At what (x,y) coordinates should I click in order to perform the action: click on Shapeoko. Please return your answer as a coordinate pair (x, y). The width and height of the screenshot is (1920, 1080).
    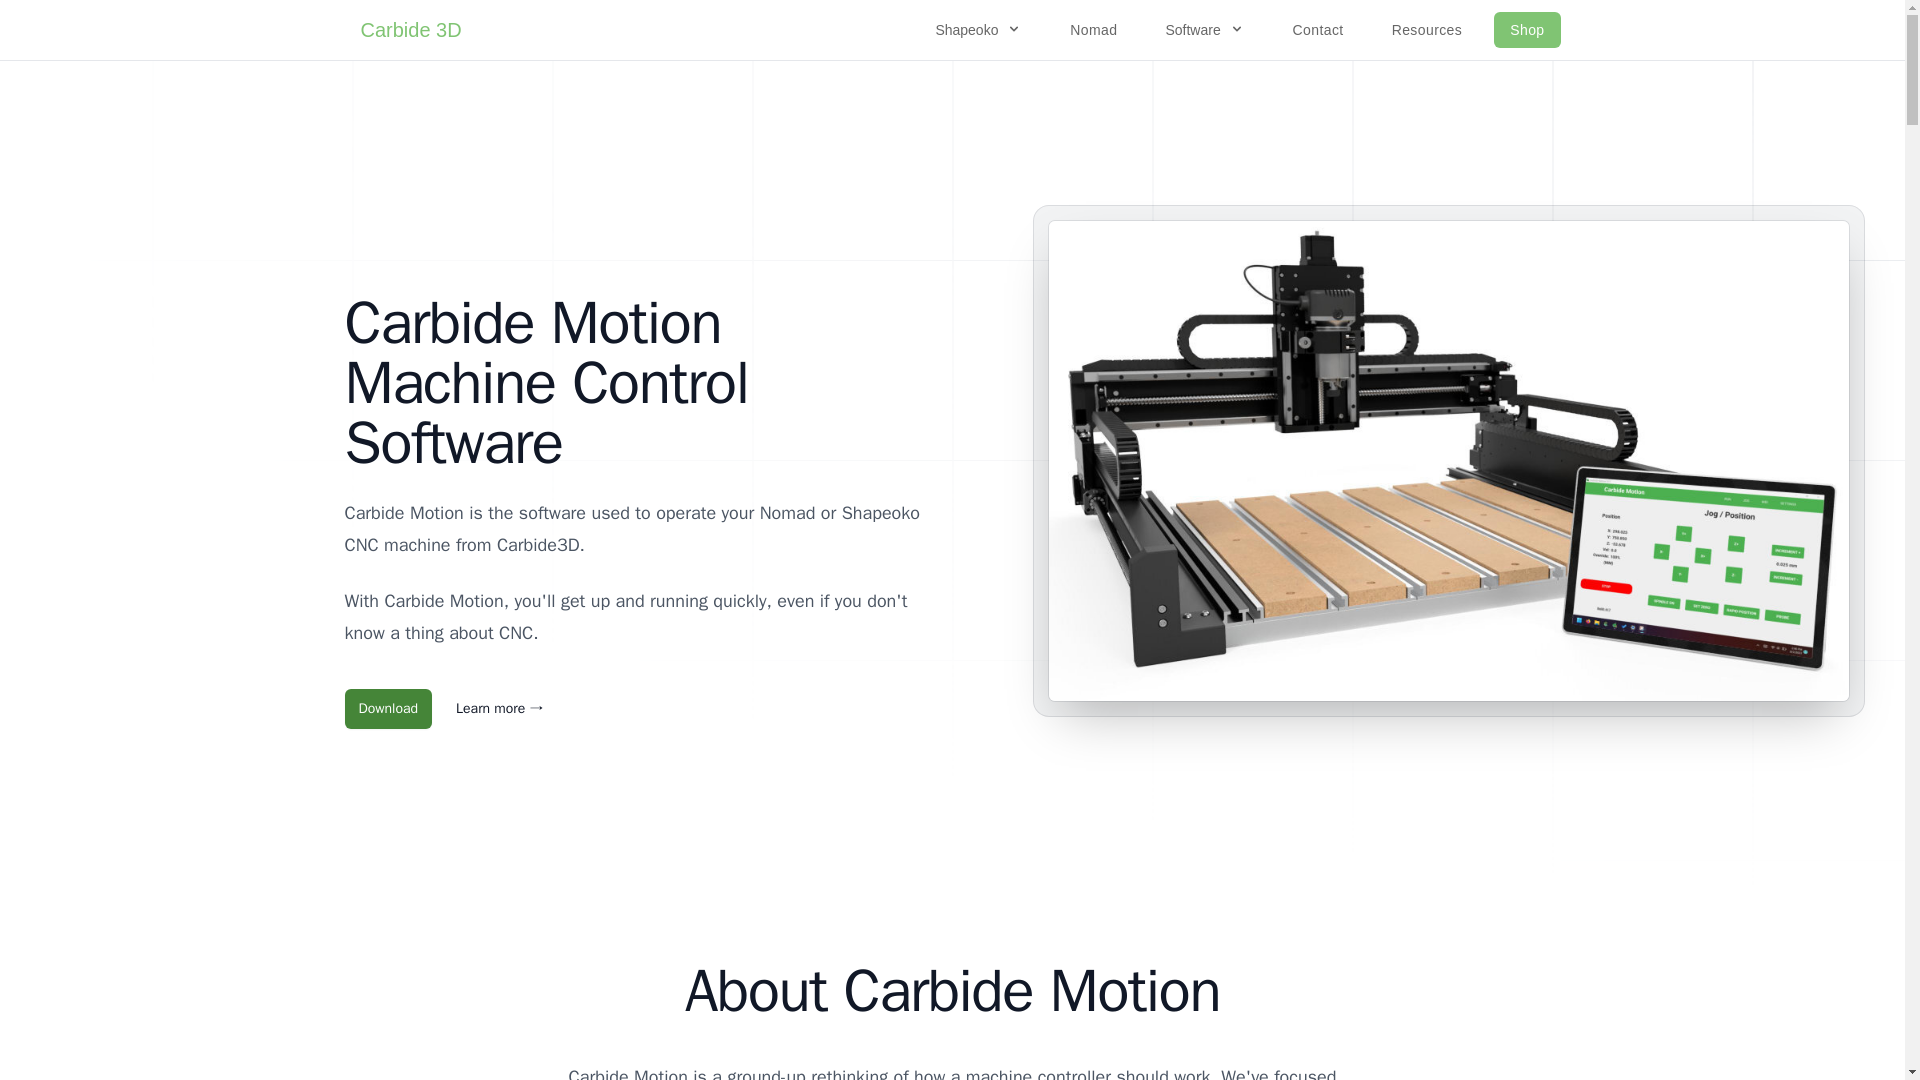
    Looking at the image, I should click on (978, 29).